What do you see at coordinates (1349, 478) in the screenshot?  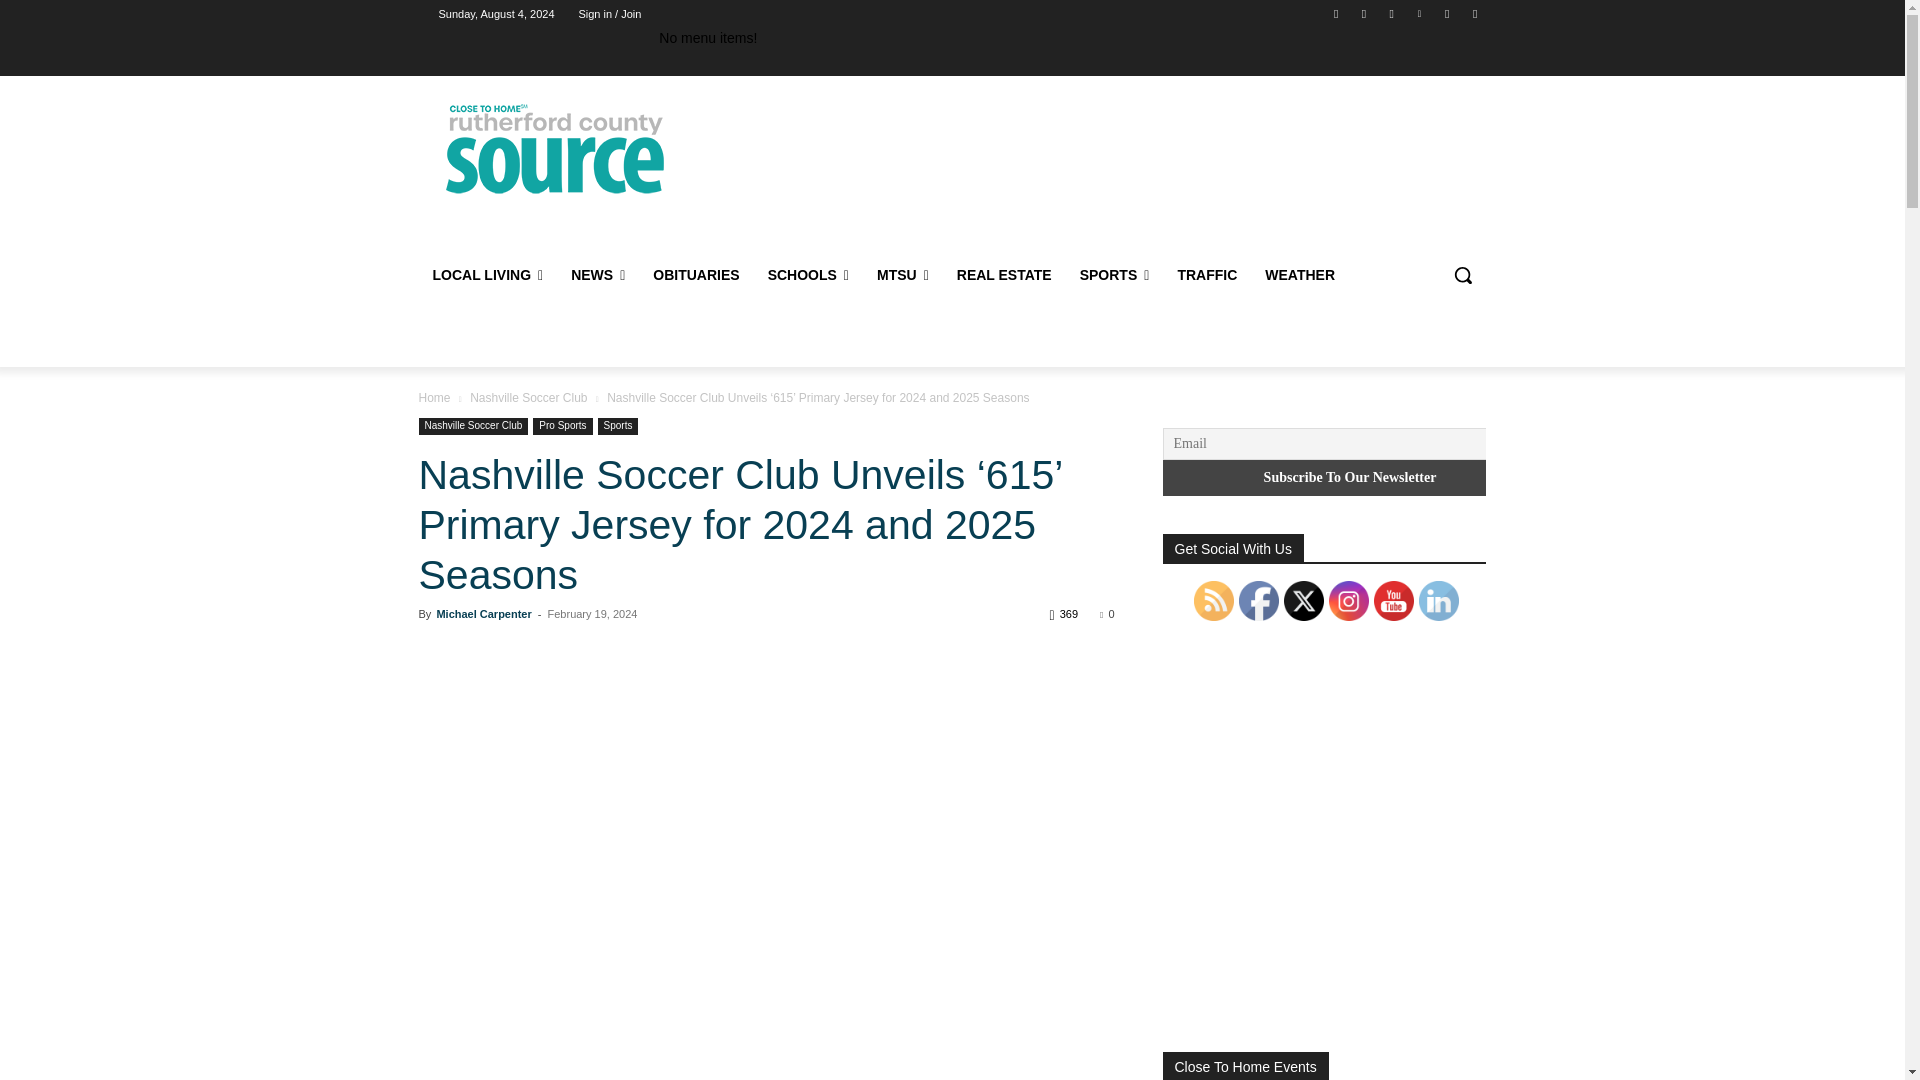 I see `Subscribe To Our Newsletter` at bounding box center [1349, 478].